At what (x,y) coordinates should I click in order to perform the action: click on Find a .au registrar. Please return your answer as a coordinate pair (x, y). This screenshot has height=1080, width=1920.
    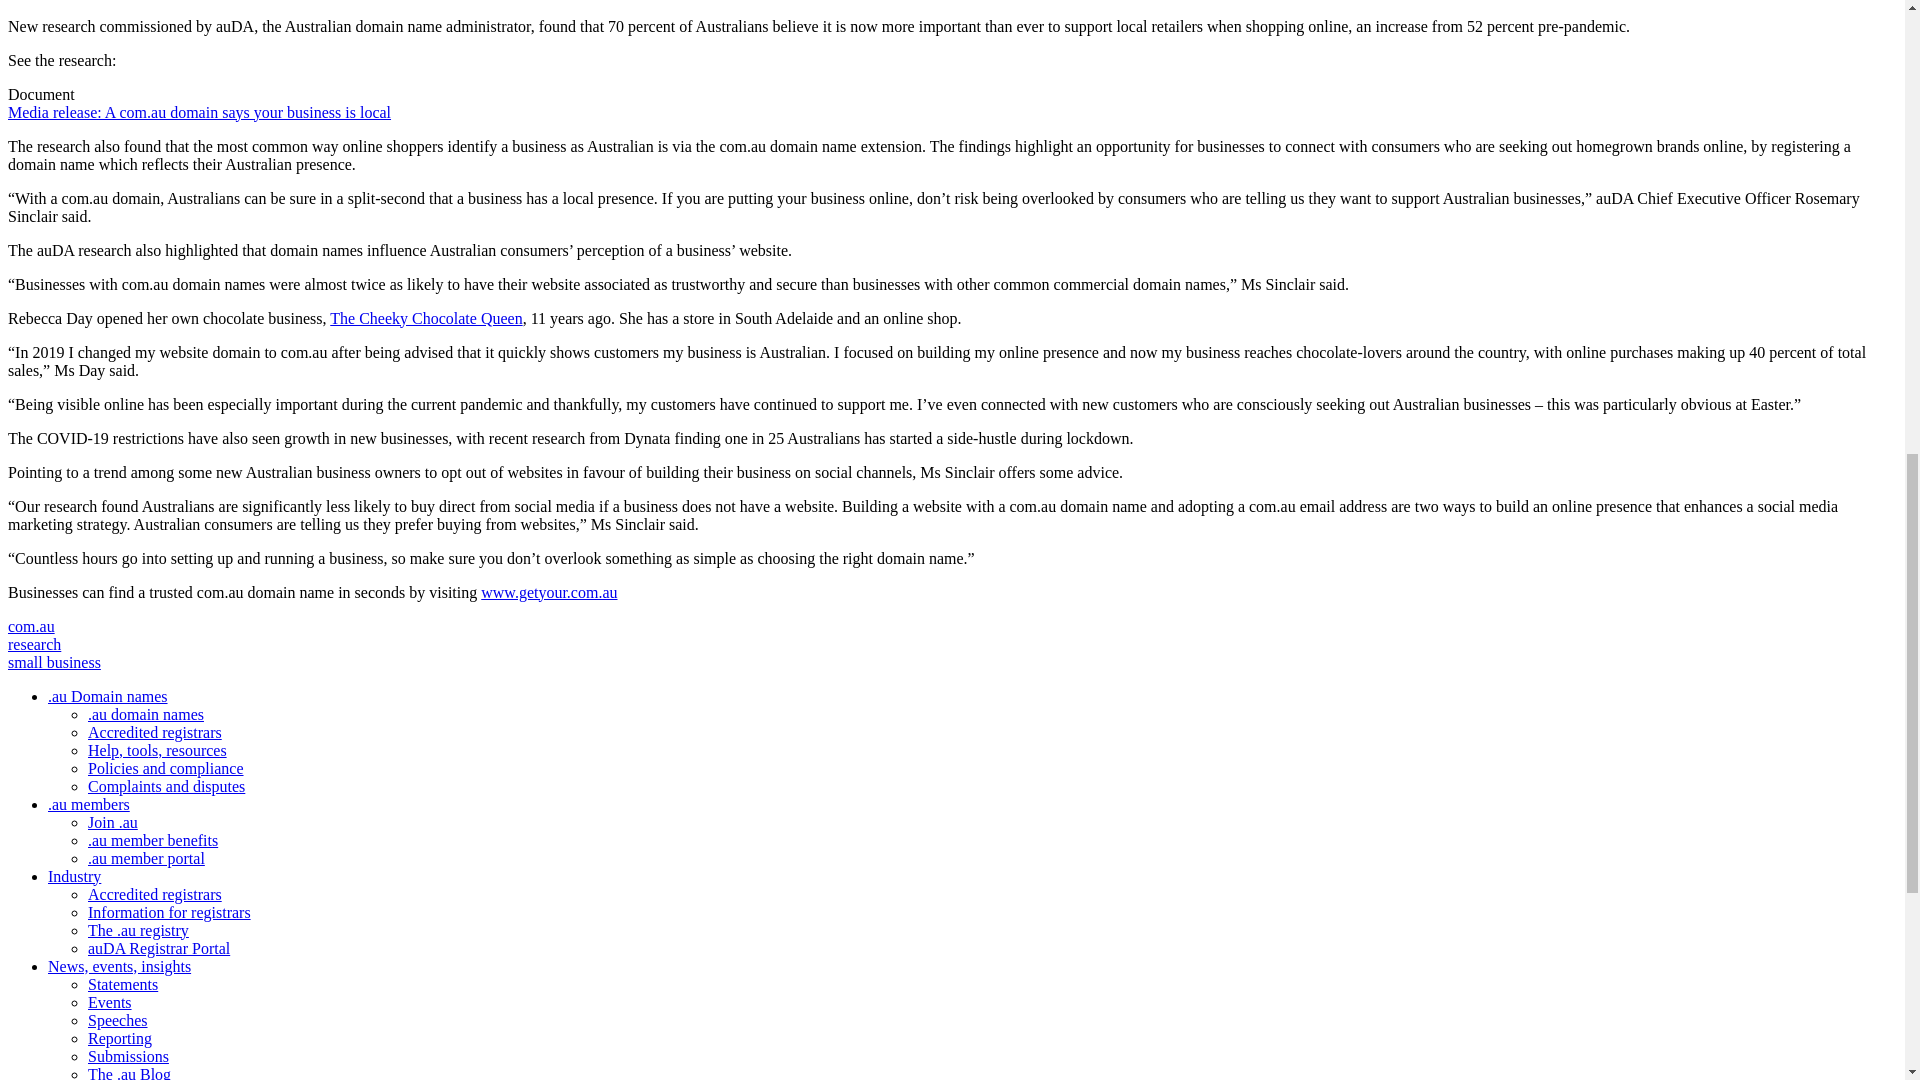
    Looking at the image, I should click on (155, 732).